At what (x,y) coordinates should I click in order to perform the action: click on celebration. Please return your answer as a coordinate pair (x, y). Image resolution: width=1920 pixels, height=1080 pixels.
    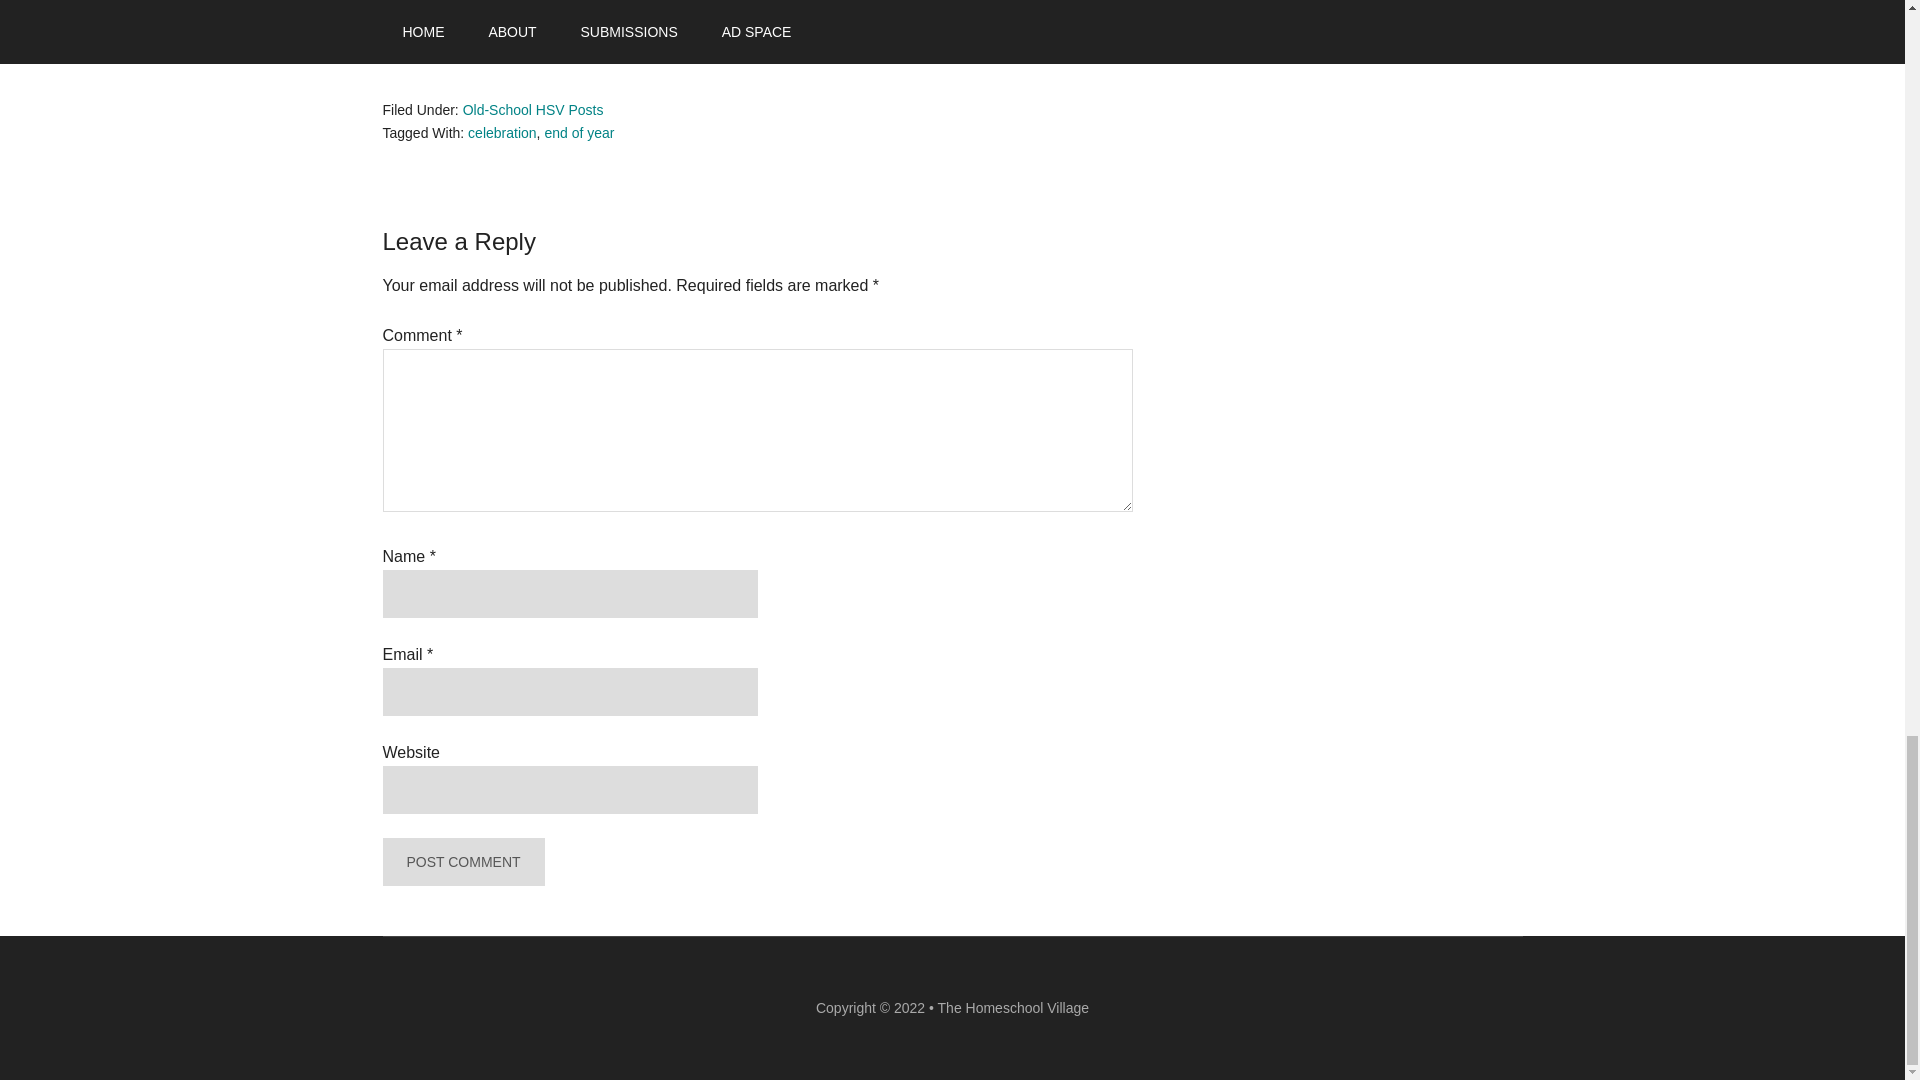
    Looking at the image, I should click on (502, 133).